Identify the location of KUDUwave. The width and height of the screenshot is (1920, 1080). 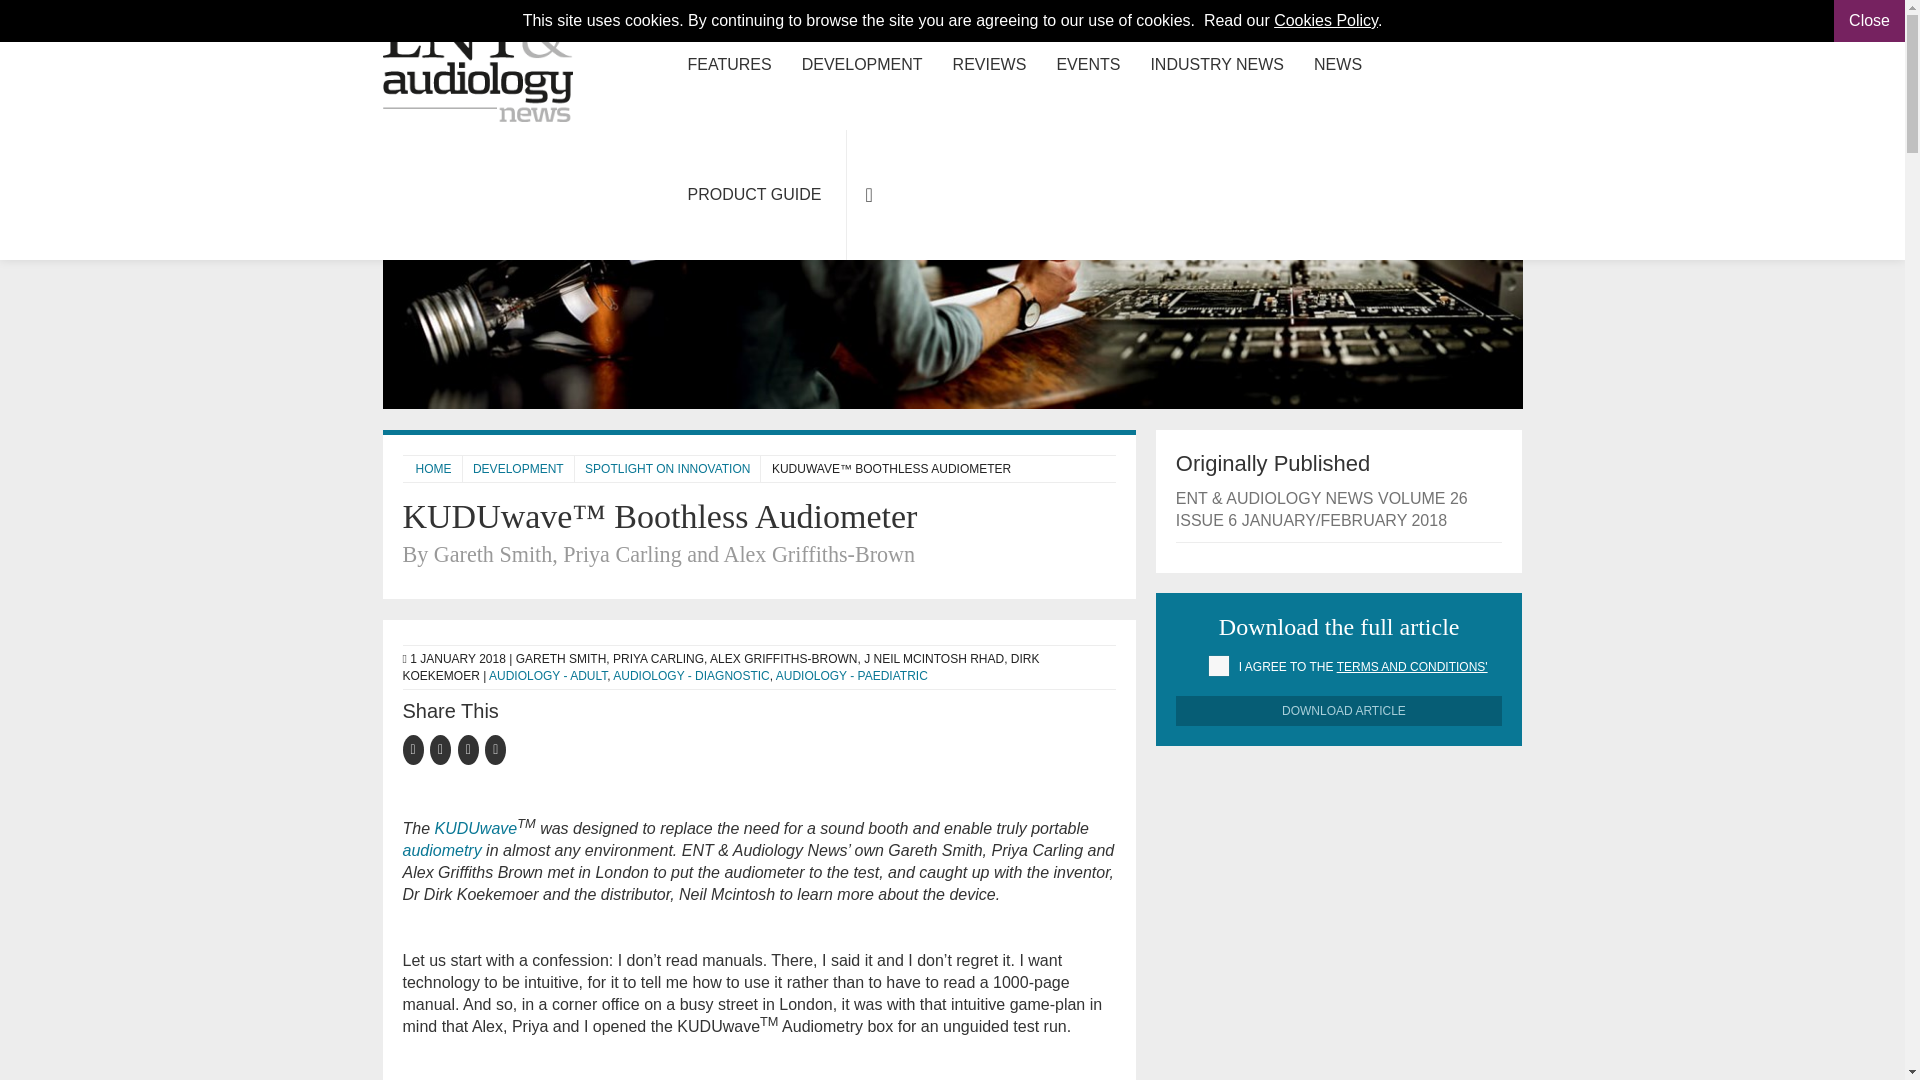
(476, 828).